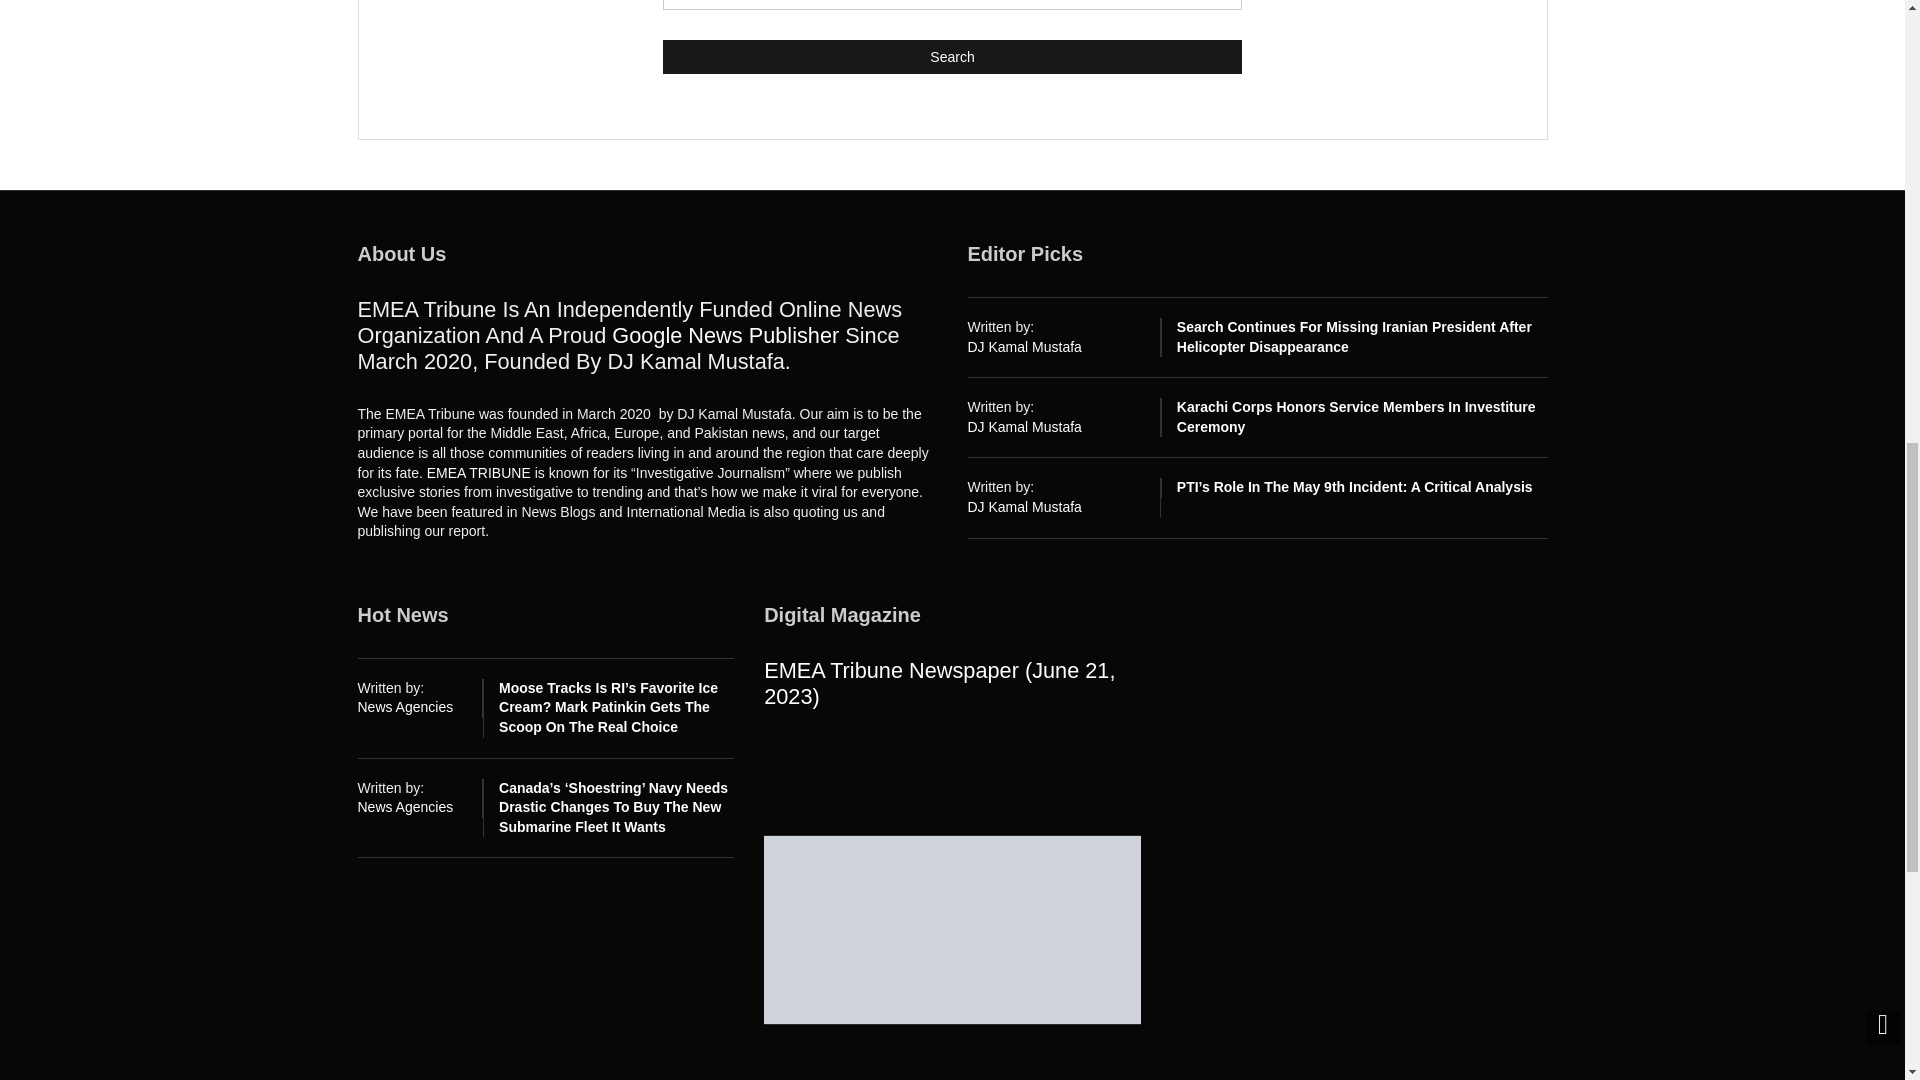 The image size is (1920, 1080). What do you see at coordinates (952, 56) in the screenshot?
I see `Search` at bounding box center [952, 56].